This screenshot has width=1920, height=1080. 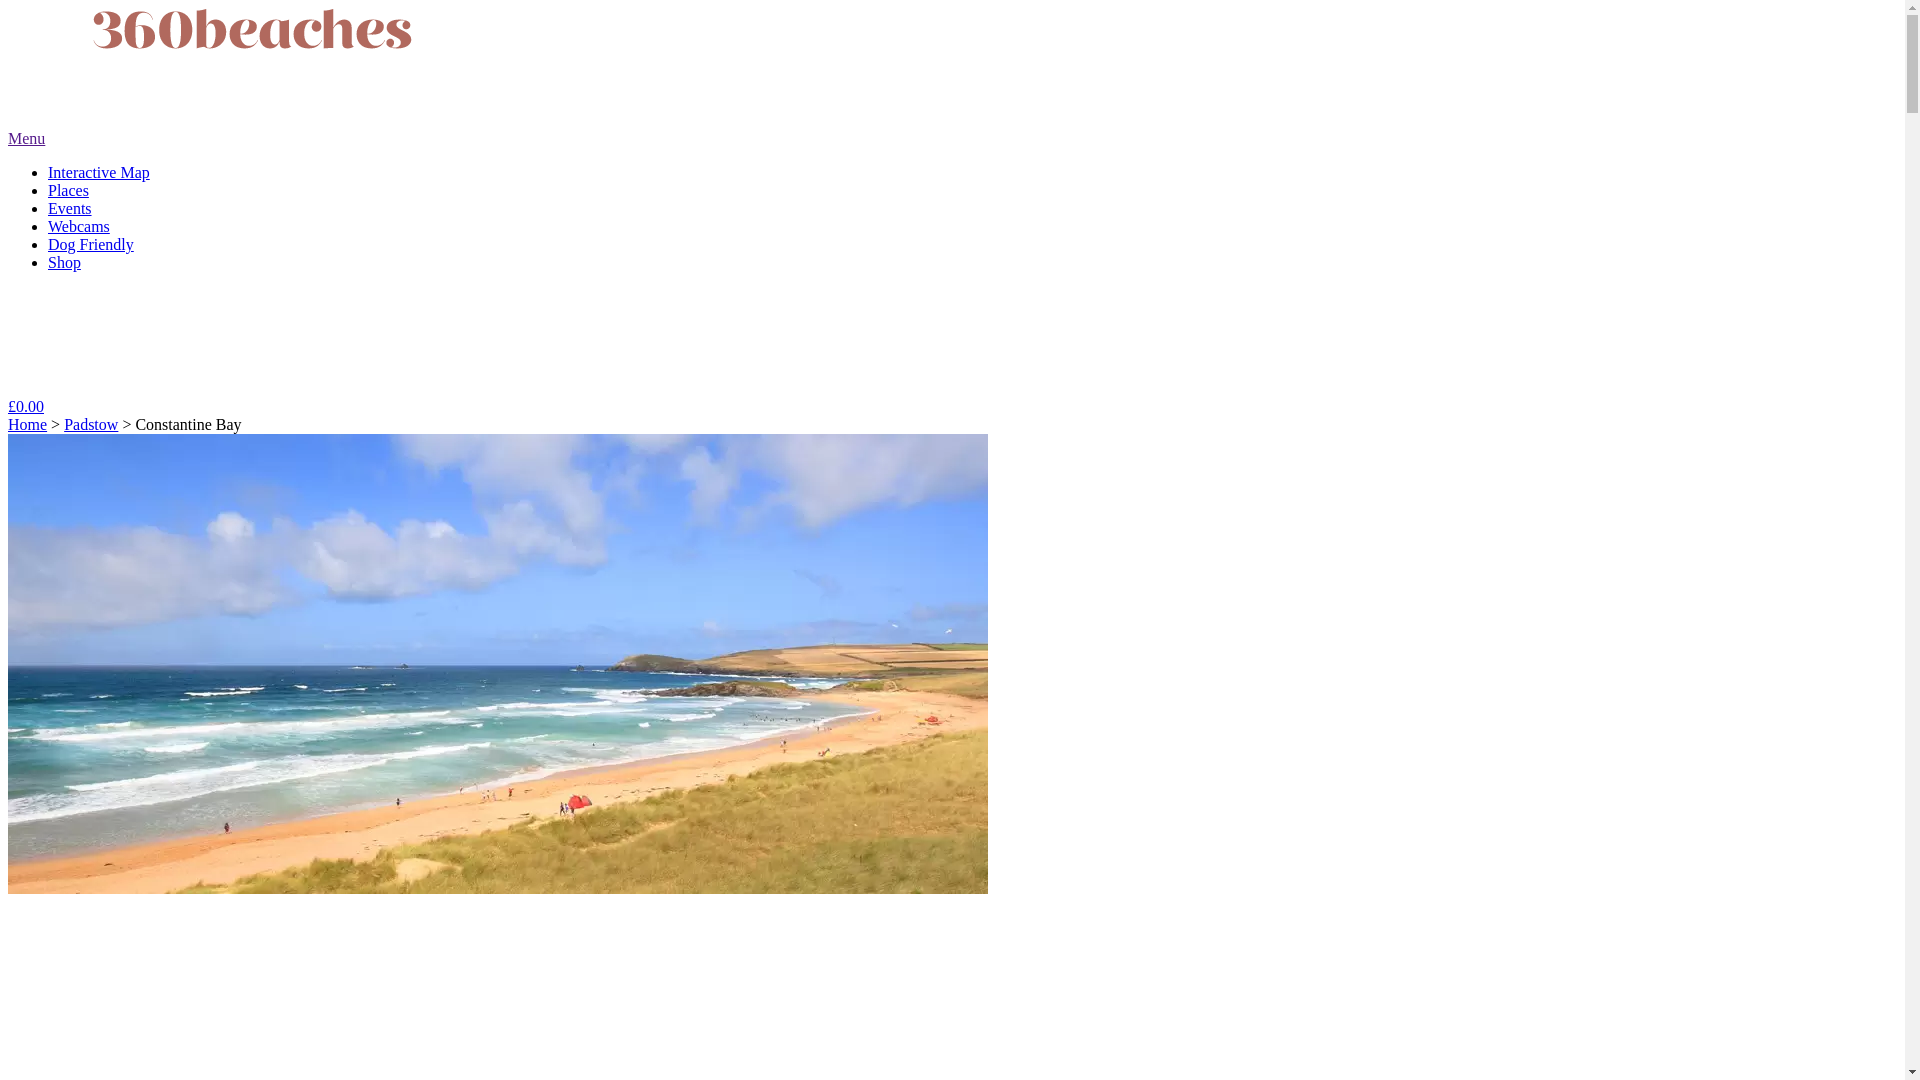 I want to click on Places, so click(x=68, y=190).